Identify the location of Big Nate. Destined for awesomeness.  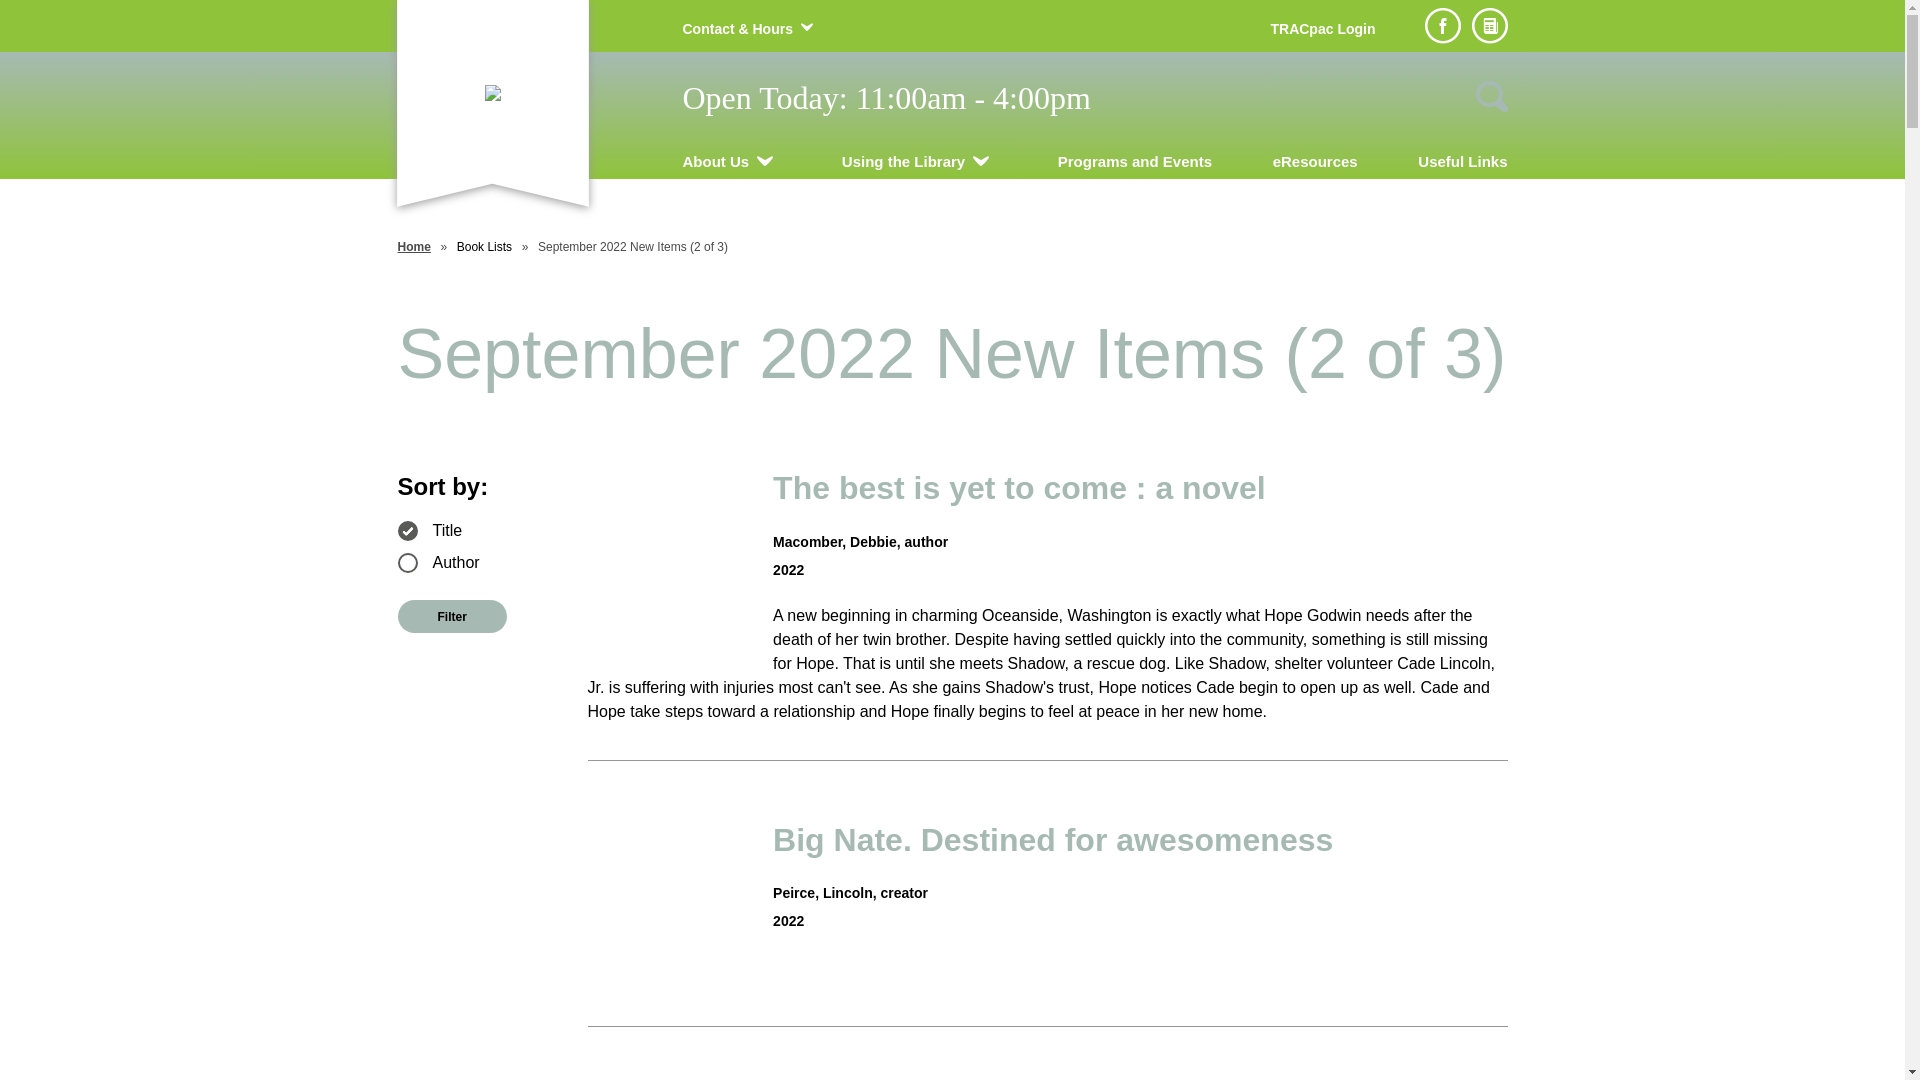
(1048, 840).